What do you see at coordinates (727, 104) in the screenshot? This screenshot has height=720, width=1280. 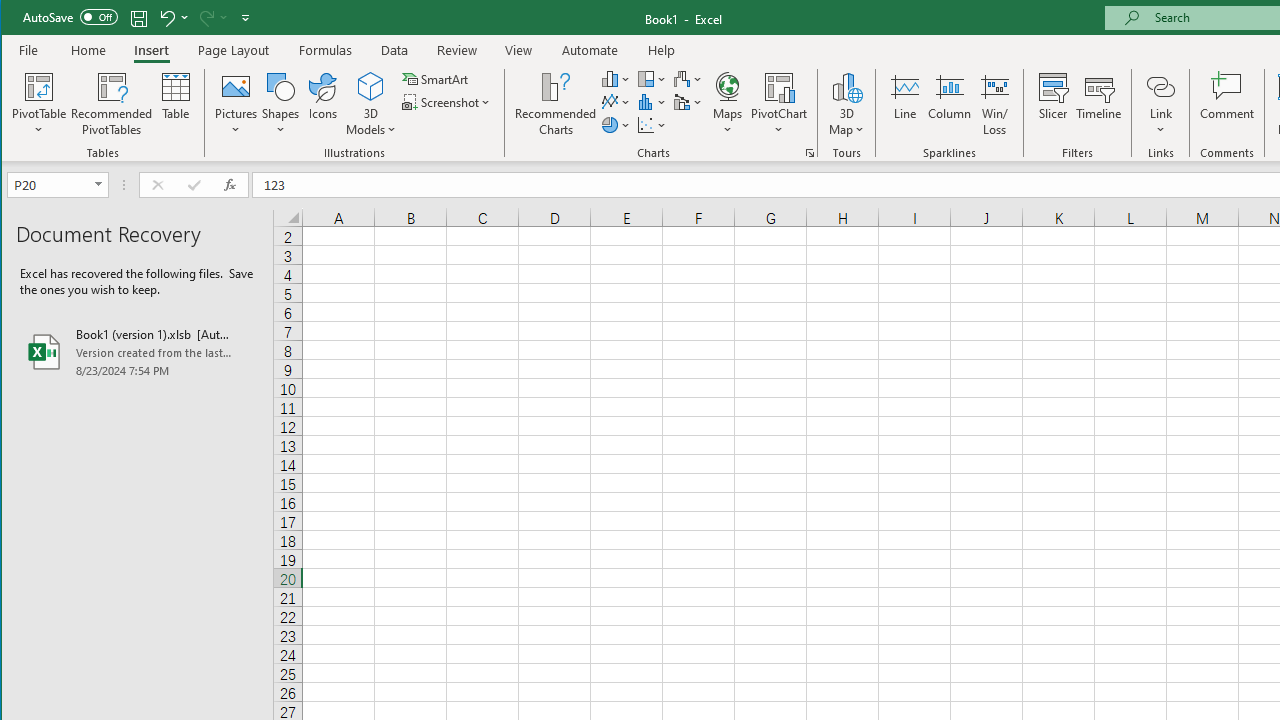 I see `Maps` at bounding box center [727, 104].